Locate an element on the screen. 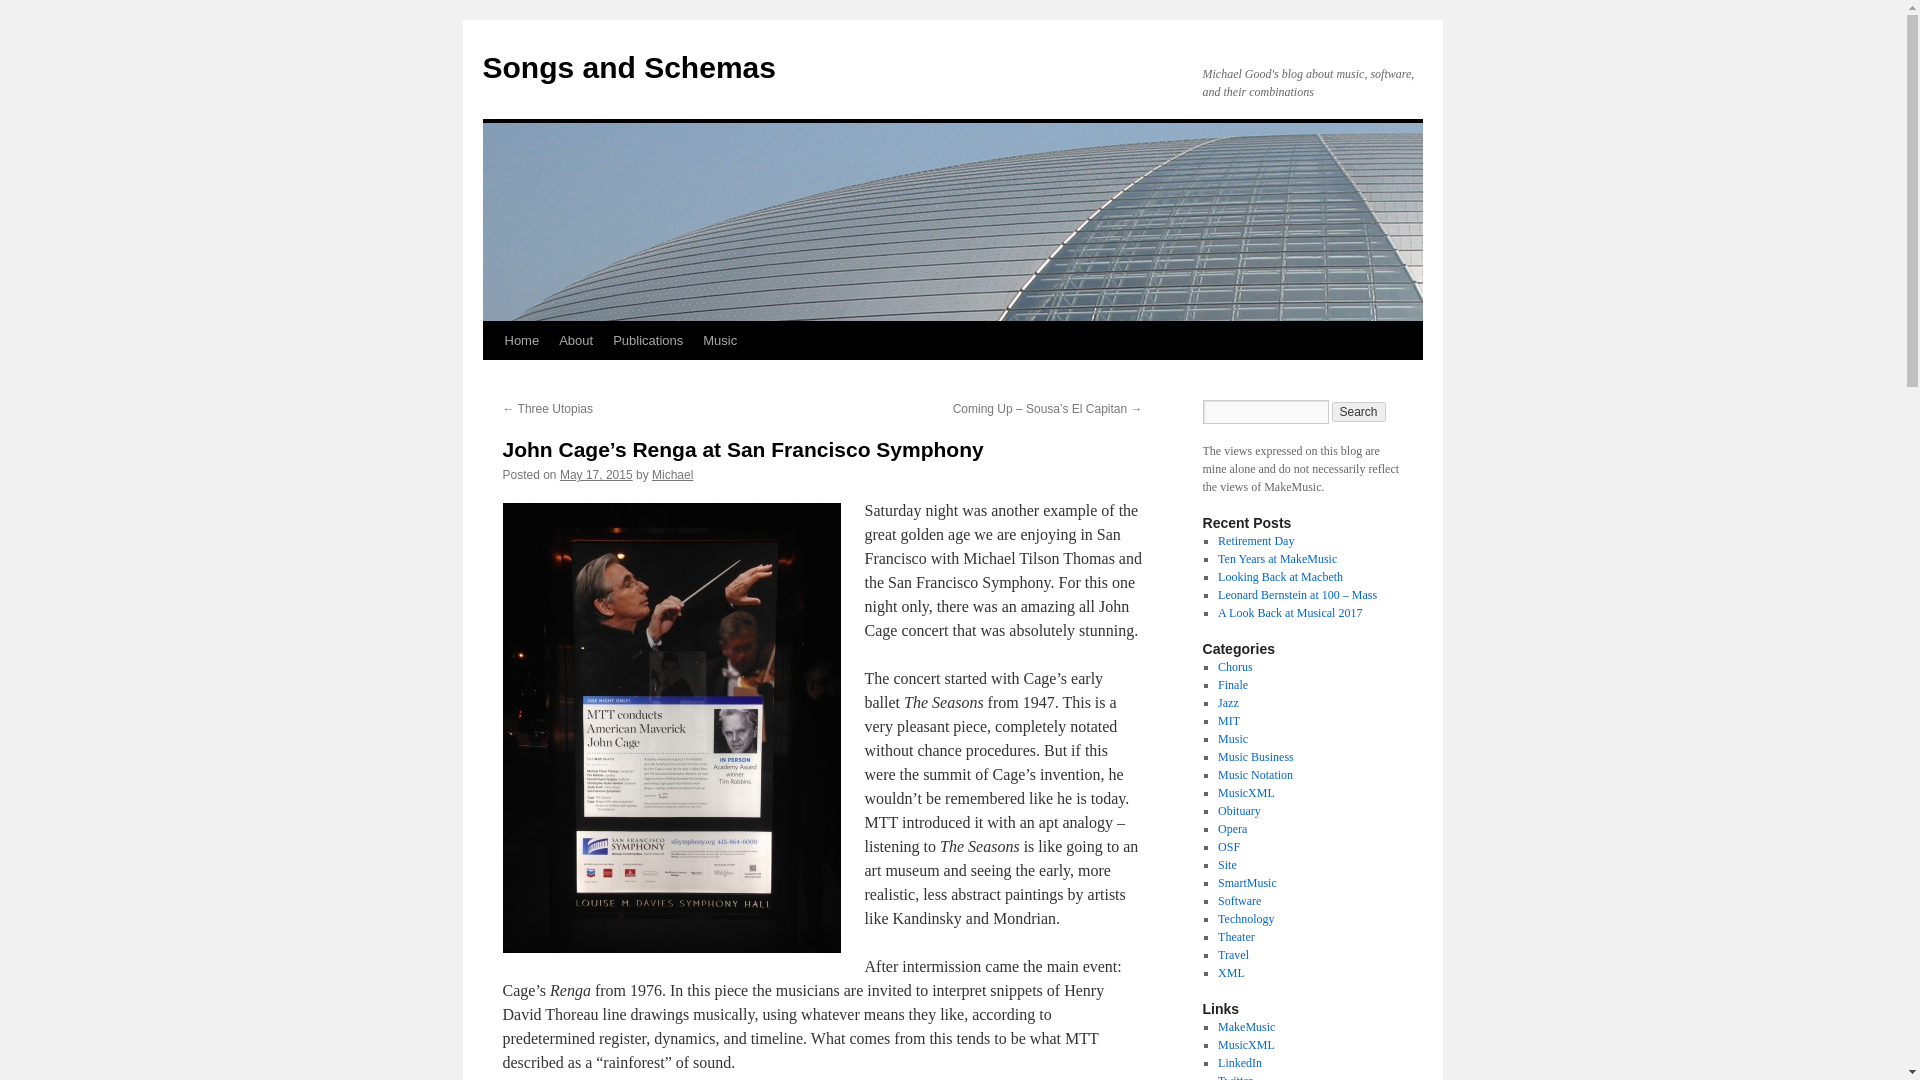 The image size is (1920, 1080). Home is located at coordinates (521, 340).